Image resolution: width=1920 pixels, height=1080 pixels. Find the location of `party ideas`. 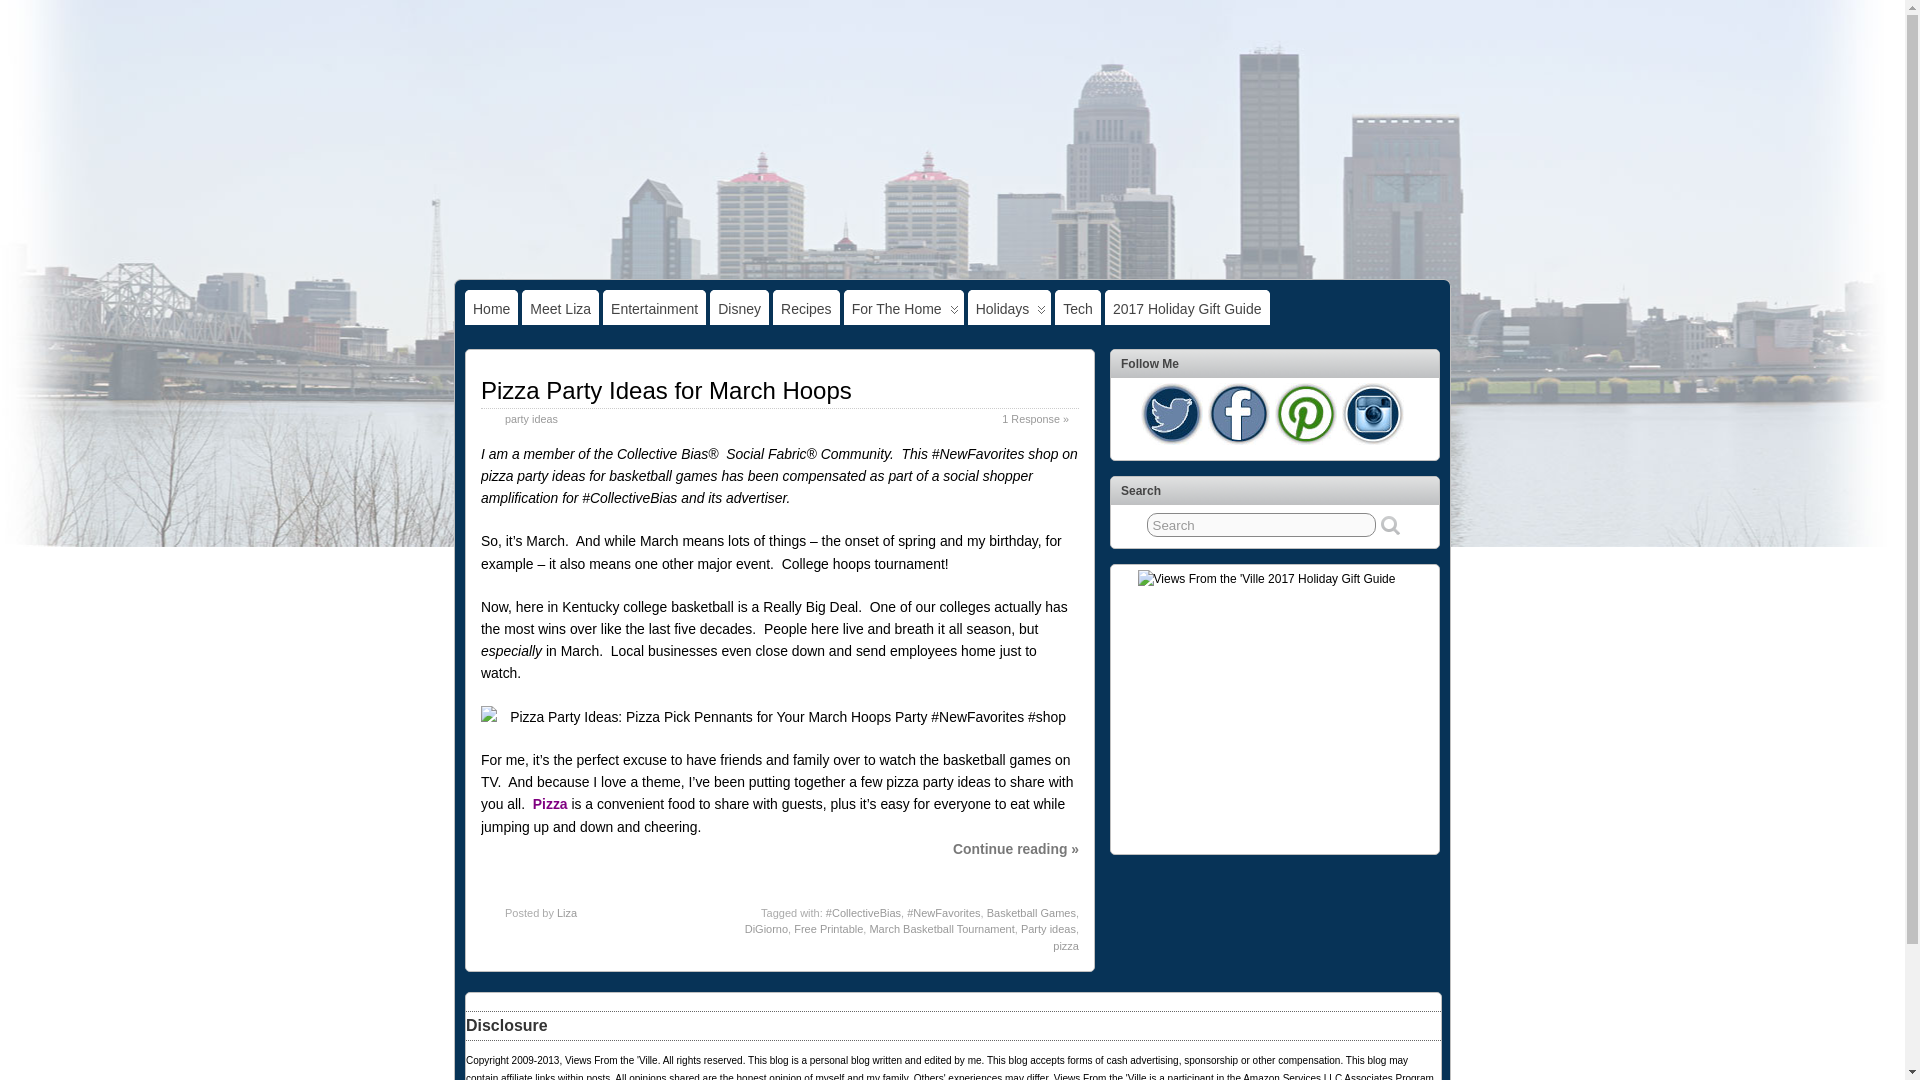

party ideas is located at coordinates (531, 418).